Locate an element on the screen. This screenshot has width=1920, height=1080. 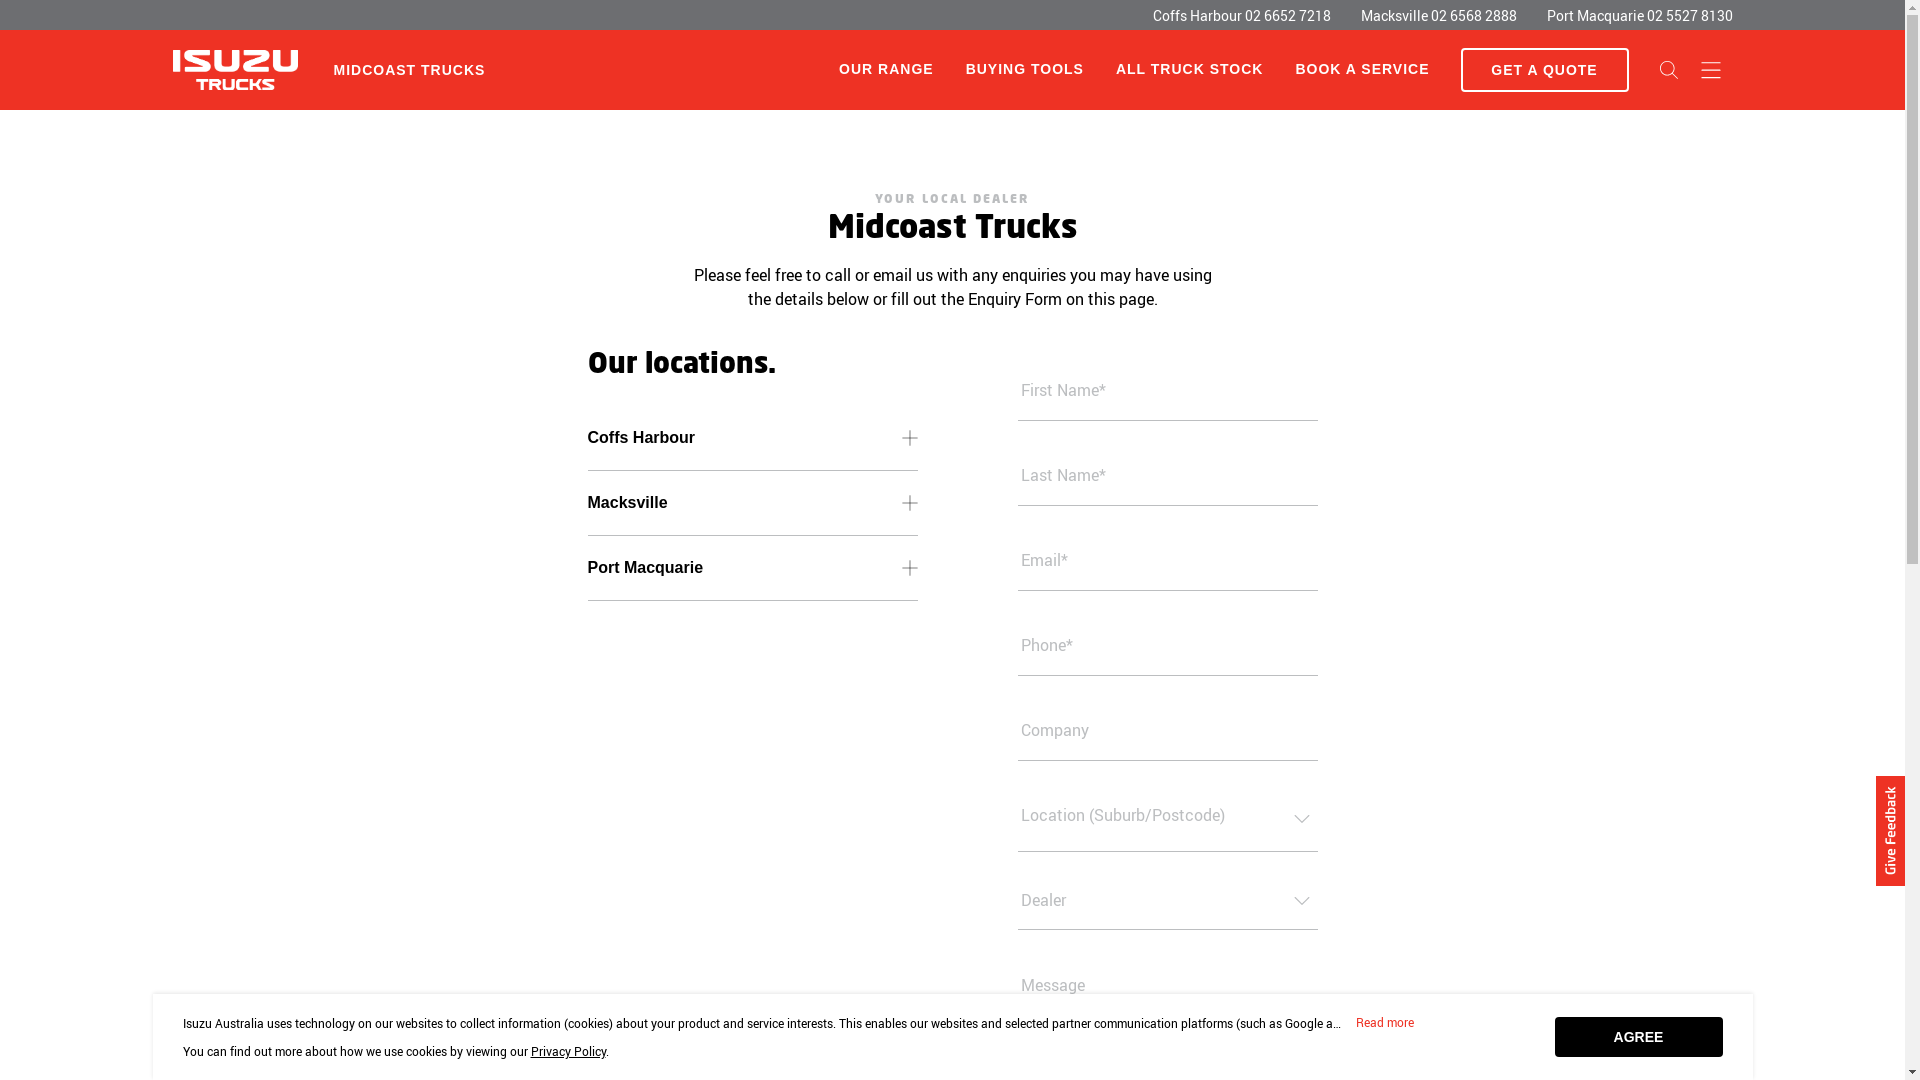
GET A QUOTE is located at coordinates (1544, 70).